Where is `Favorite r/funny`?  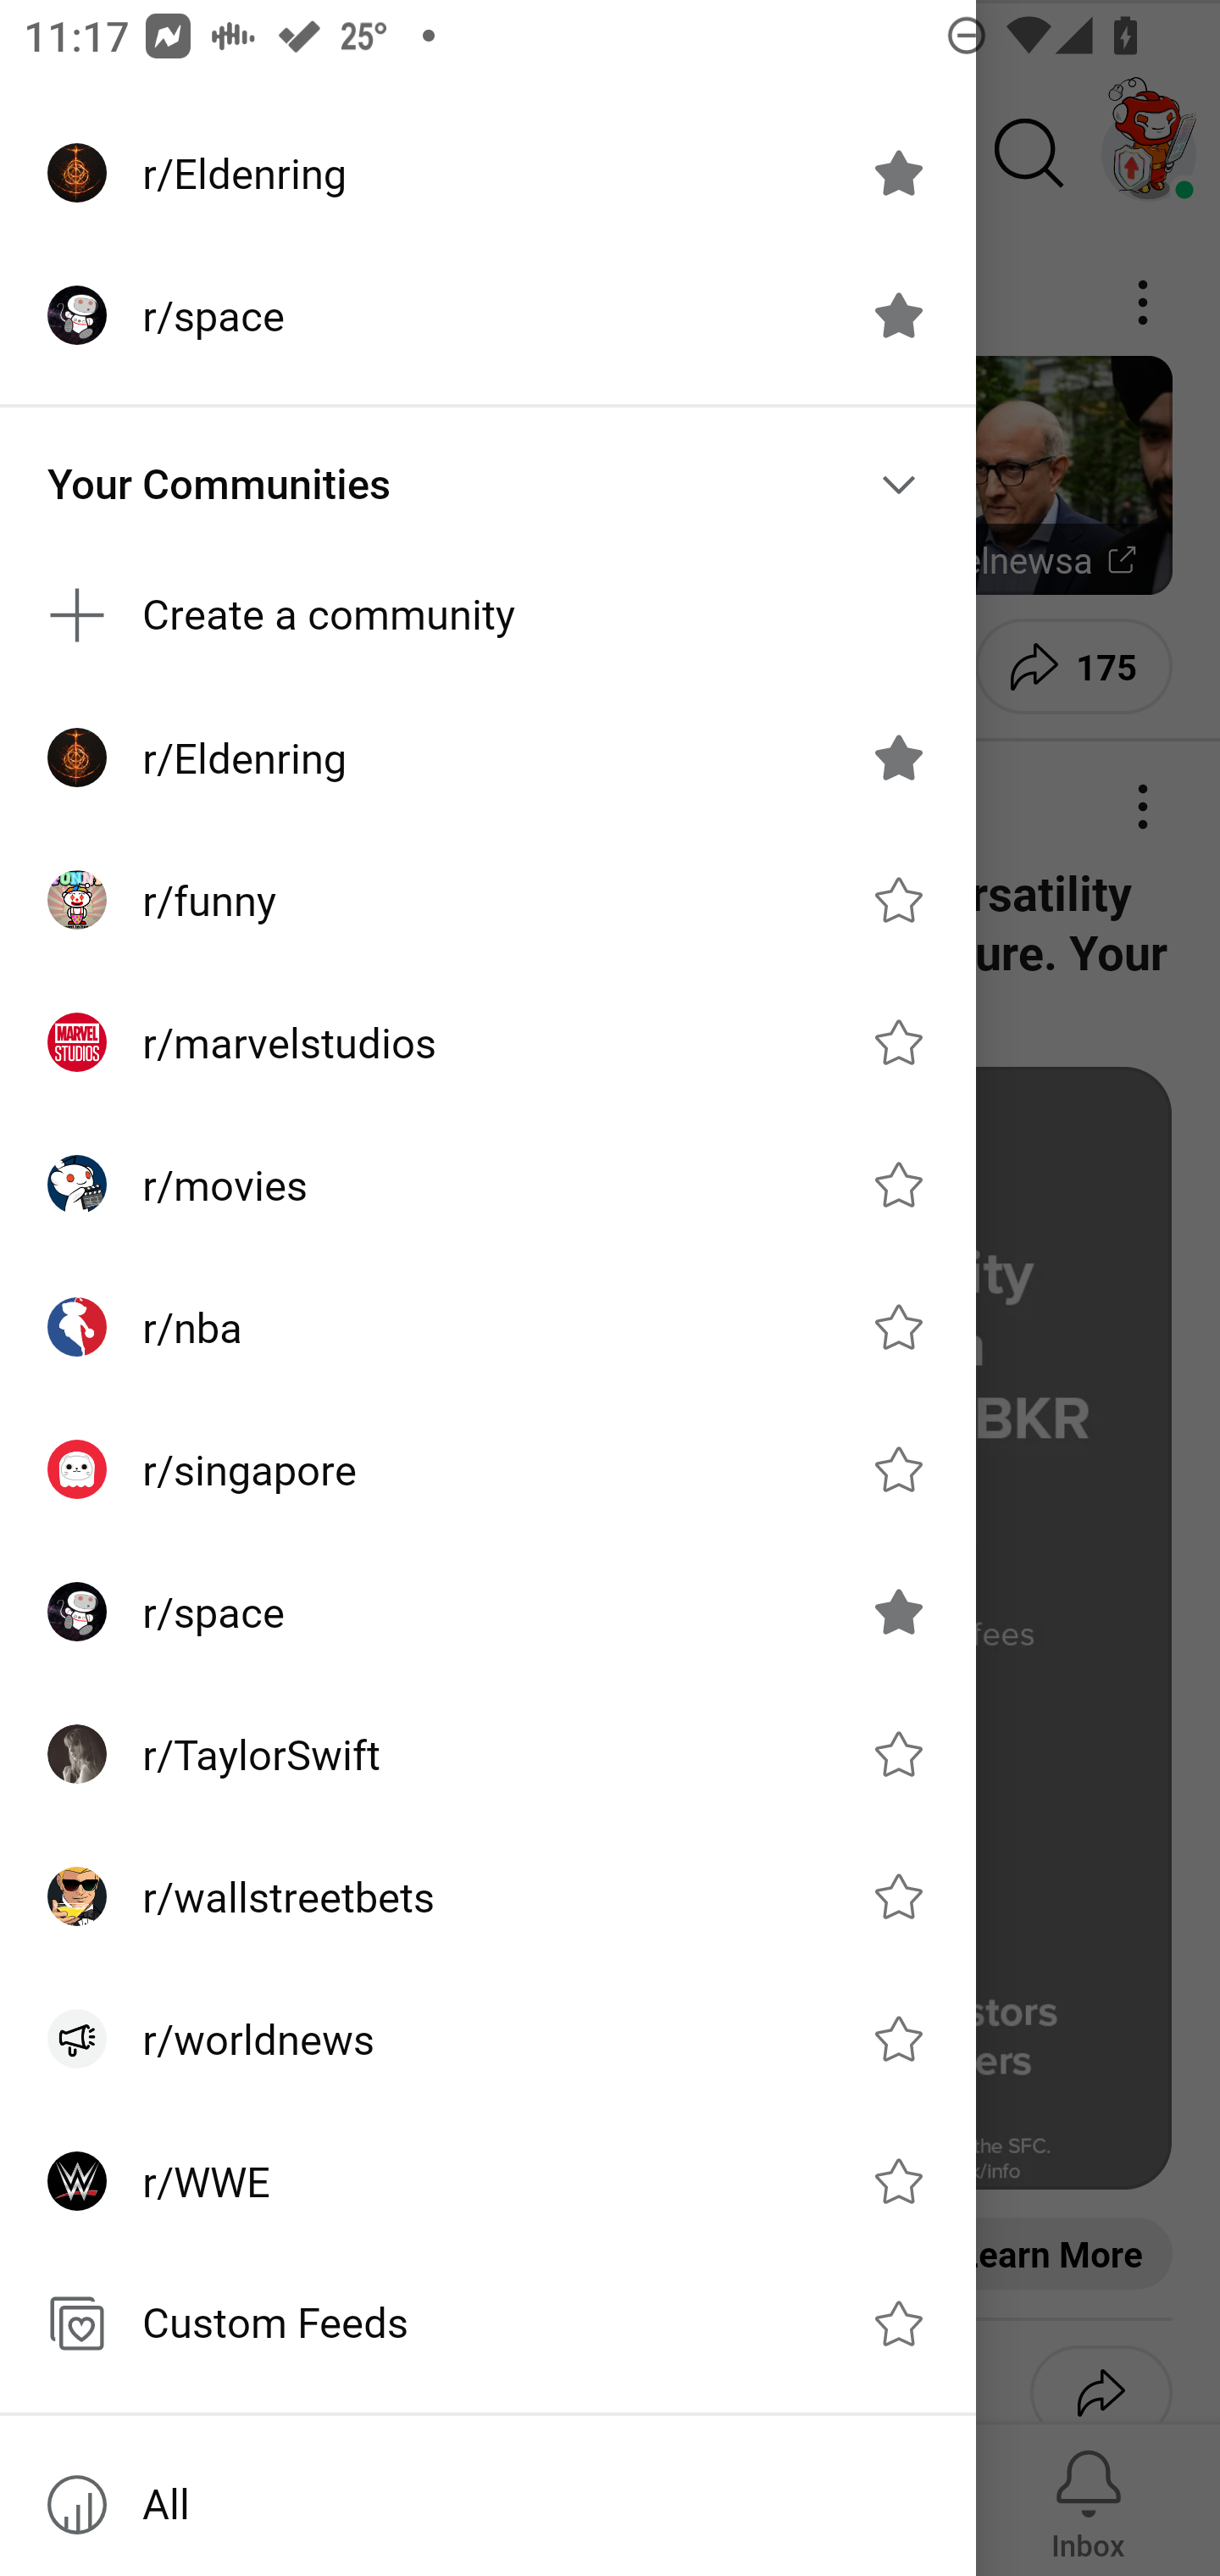
Favorite r/funny is located at coordinates (898, 900).